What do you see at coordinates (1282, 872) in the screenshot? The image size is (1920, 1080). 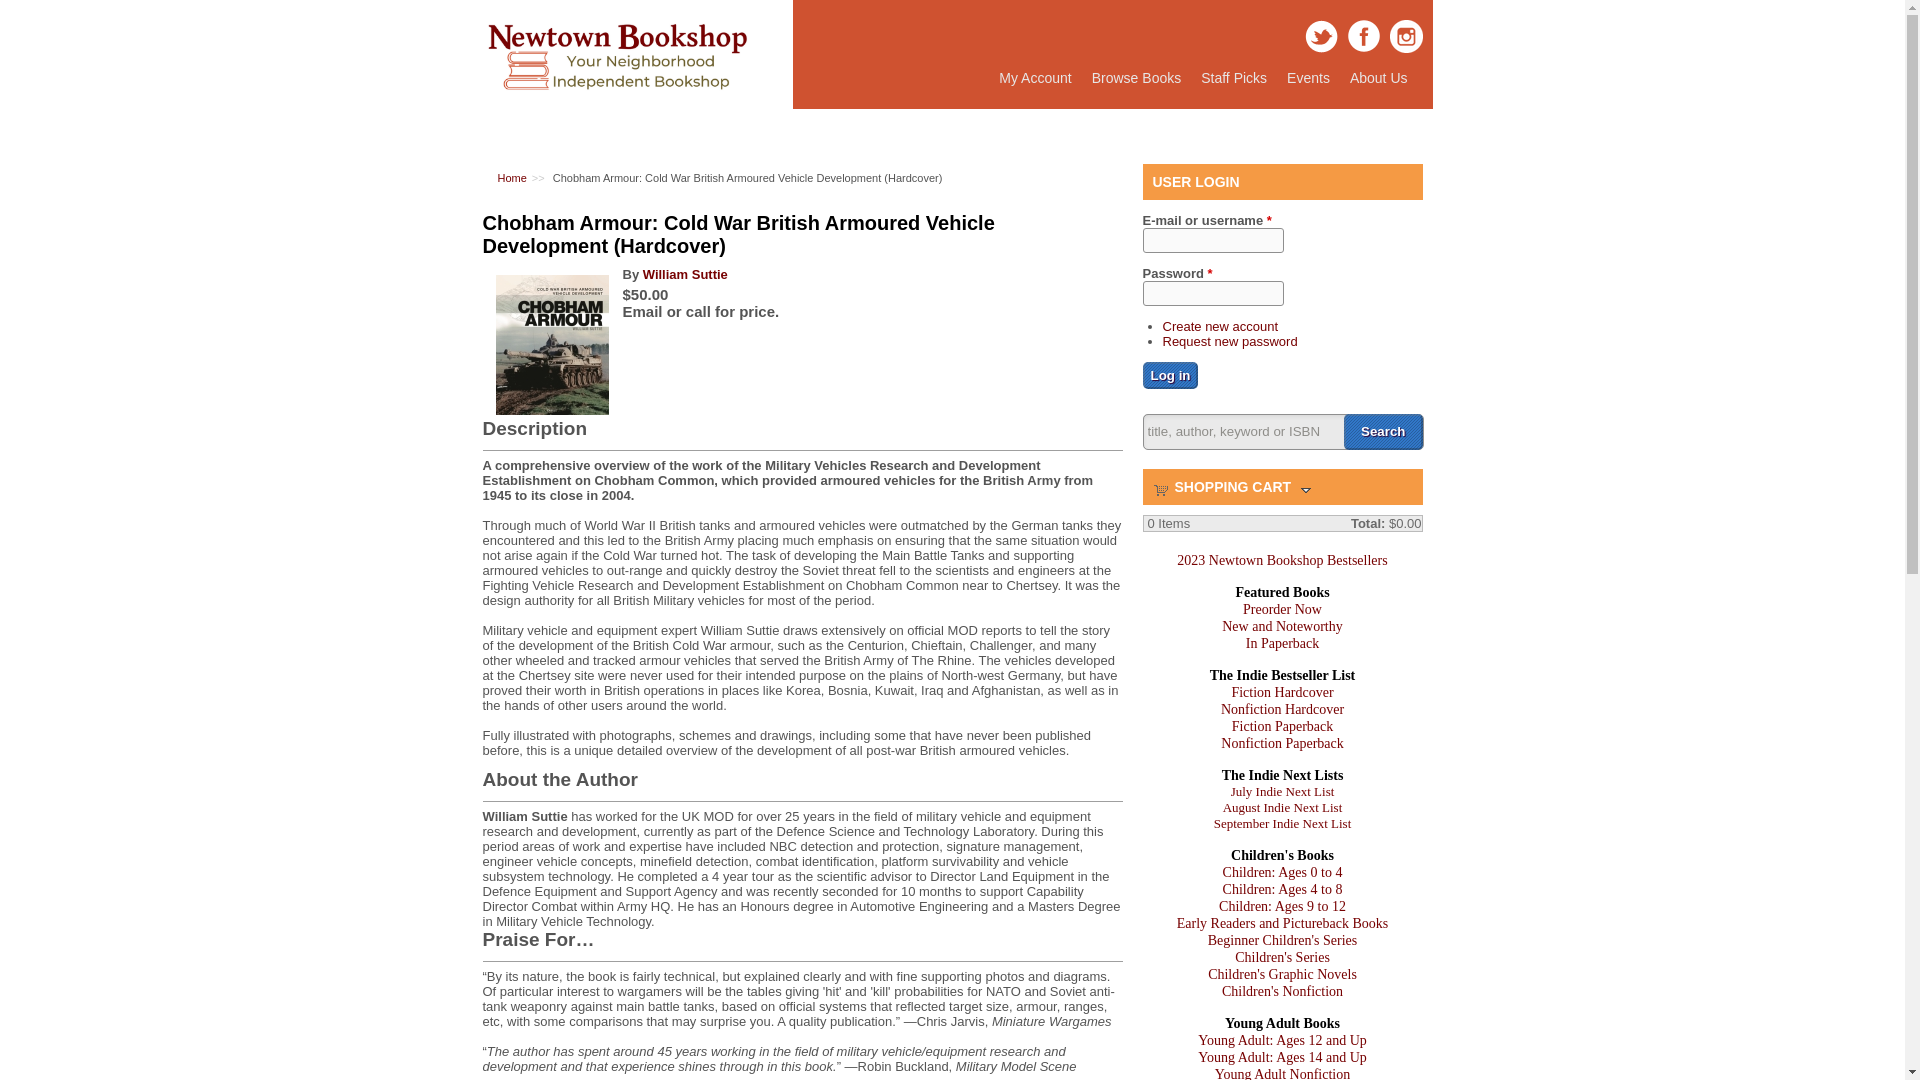 I see `Children: Ages 0 to 4` at bounding box center [1282, 872].